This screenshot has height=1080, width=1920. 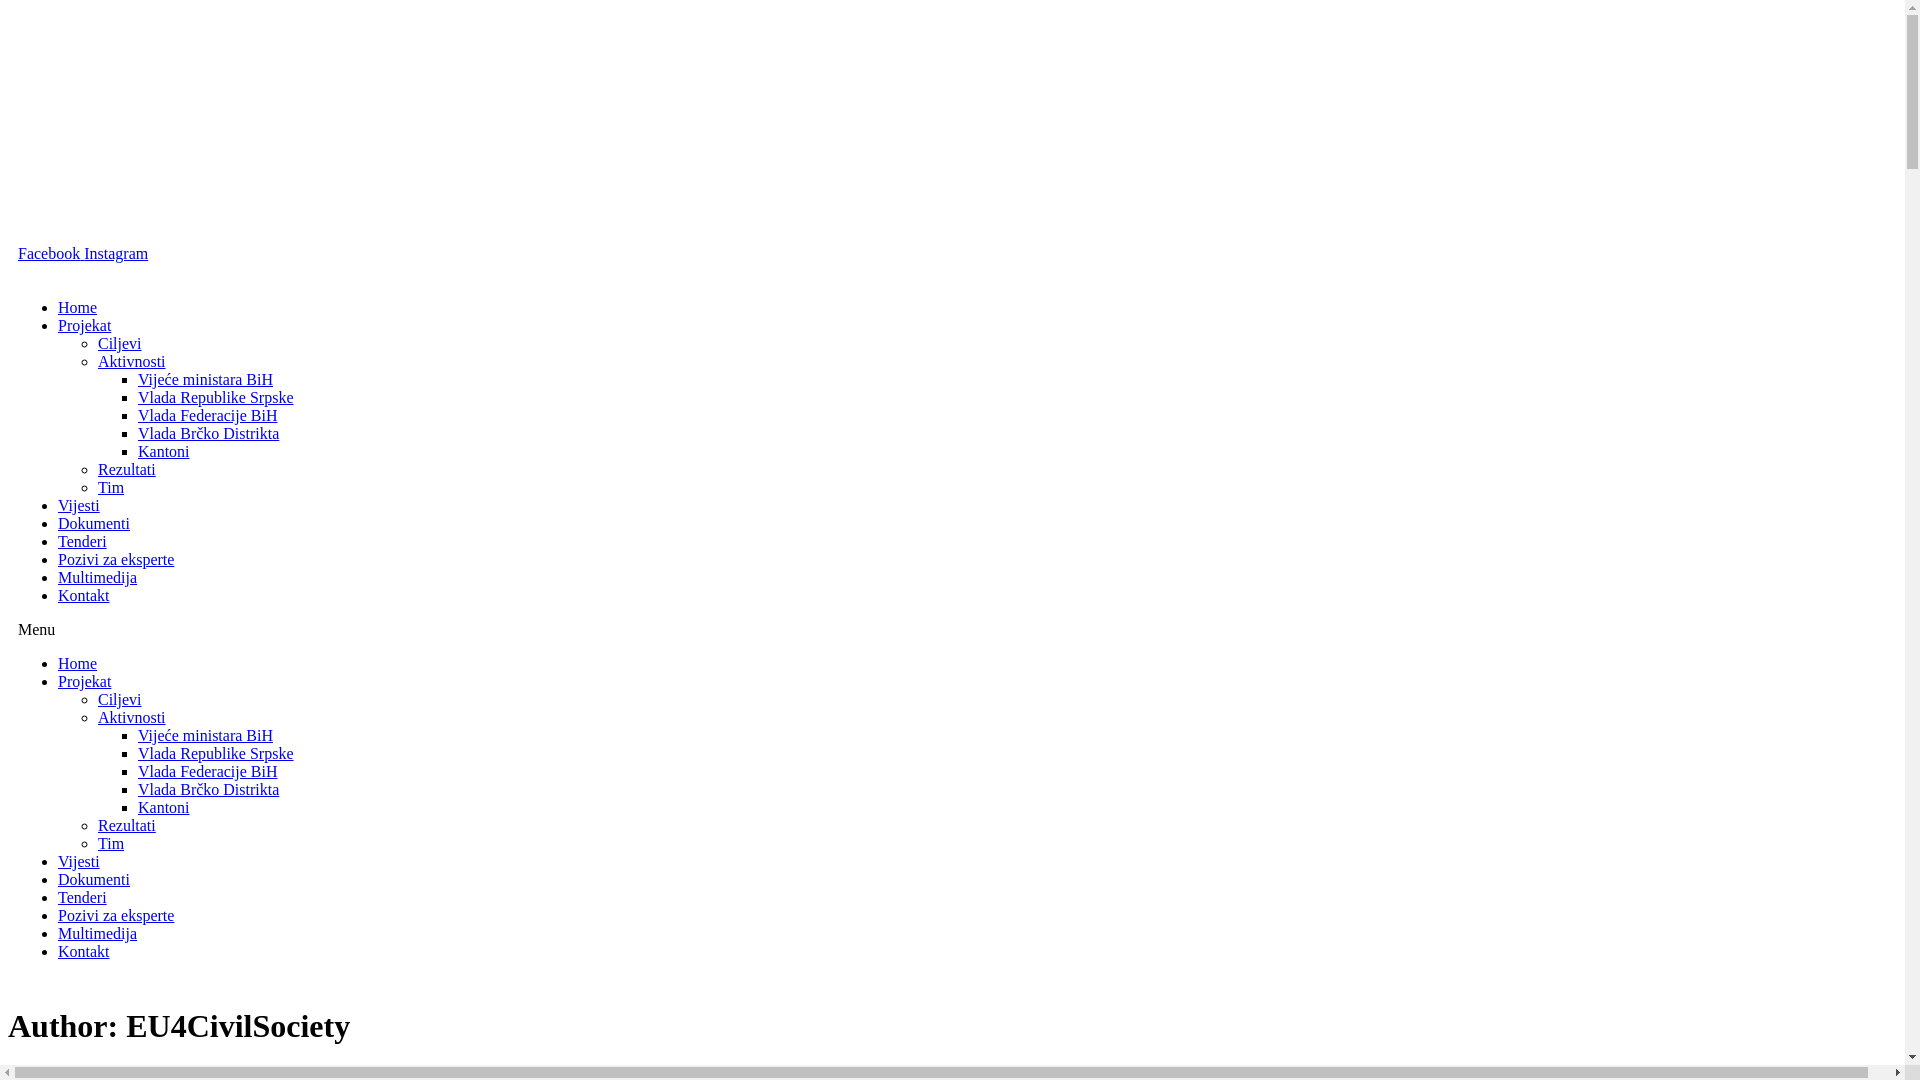 I want to click on Kantoni, so click(x=164, y=452).